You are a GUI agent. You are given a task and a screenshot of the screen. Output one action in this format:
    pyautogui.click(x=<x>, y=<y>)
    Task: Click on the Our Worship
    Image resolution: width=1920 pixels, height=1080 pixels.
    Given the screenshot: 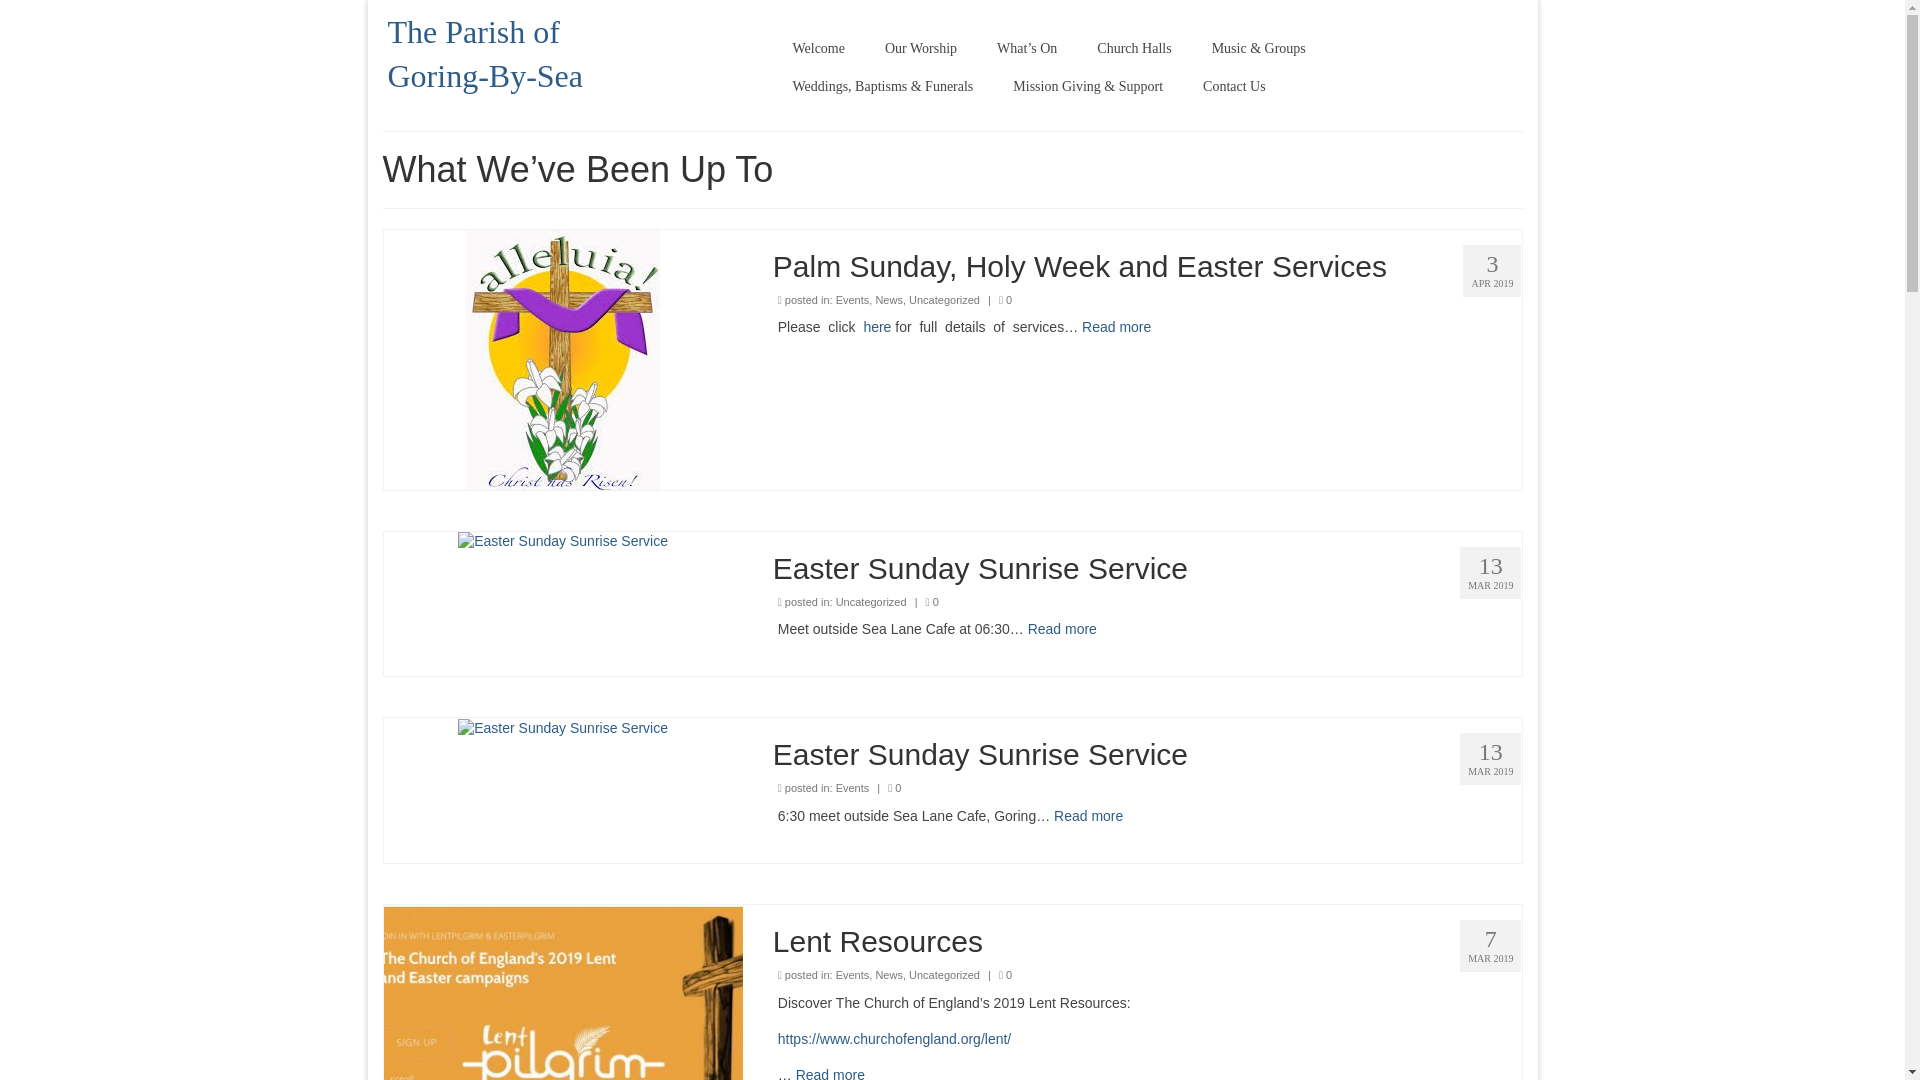 What is the action you would take?
    pyautogui.click(x=921, y=49)
    